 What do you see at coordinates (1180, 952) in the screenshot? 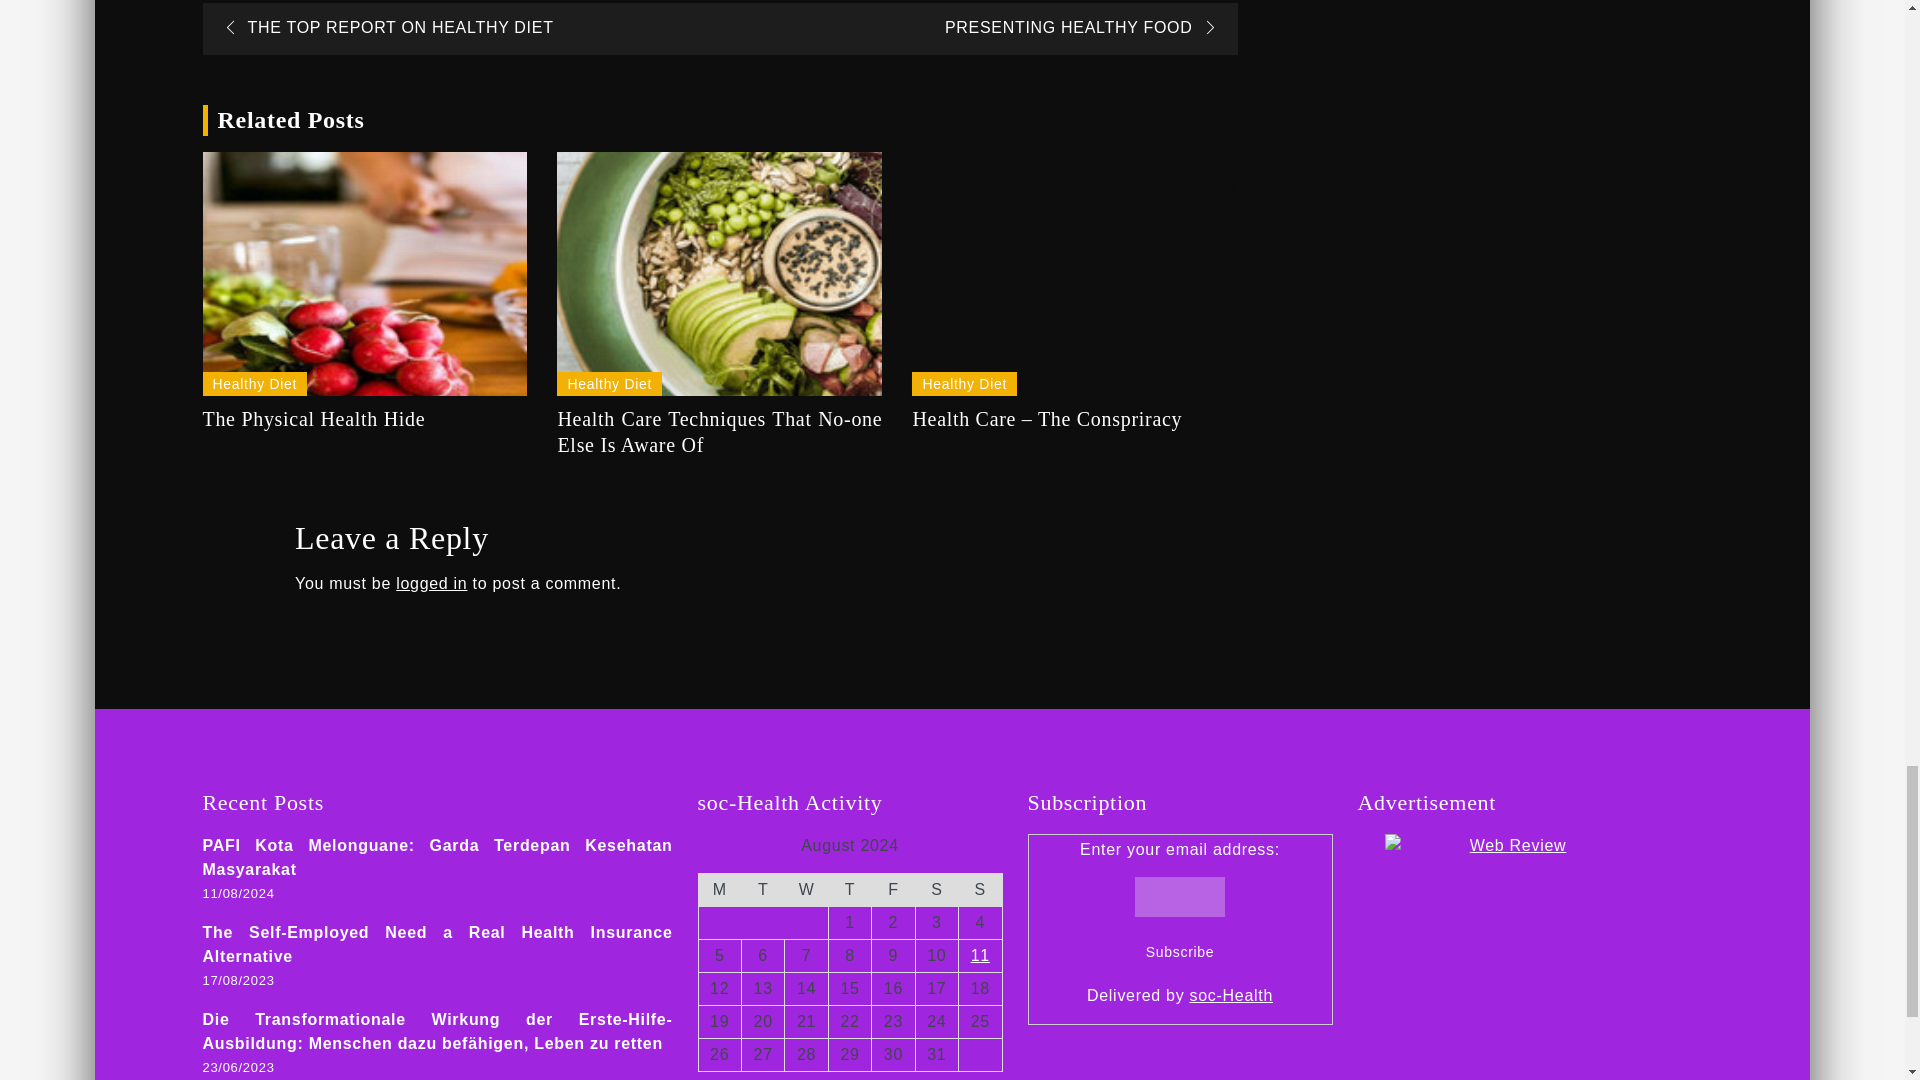
I see `Subscribe` at bounding box center [1180, 952].